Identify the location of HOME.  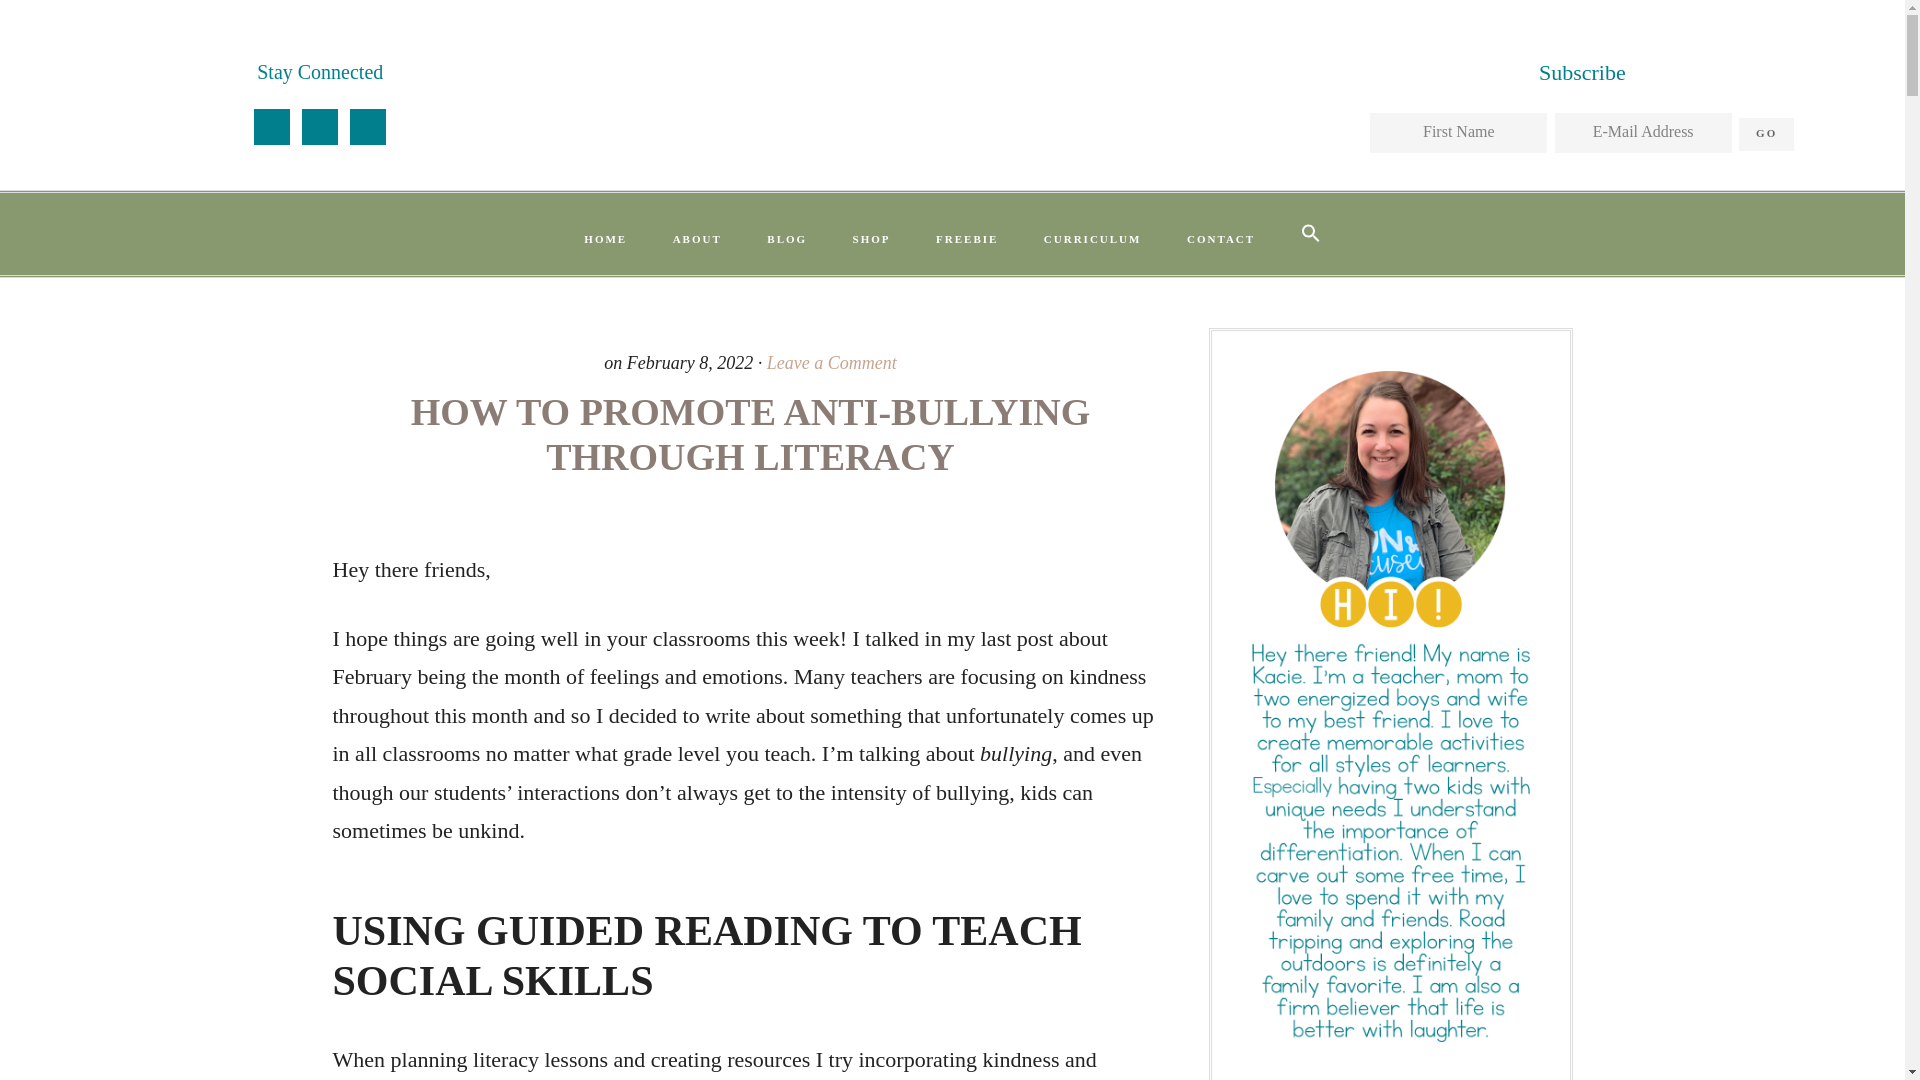
(606, 240).